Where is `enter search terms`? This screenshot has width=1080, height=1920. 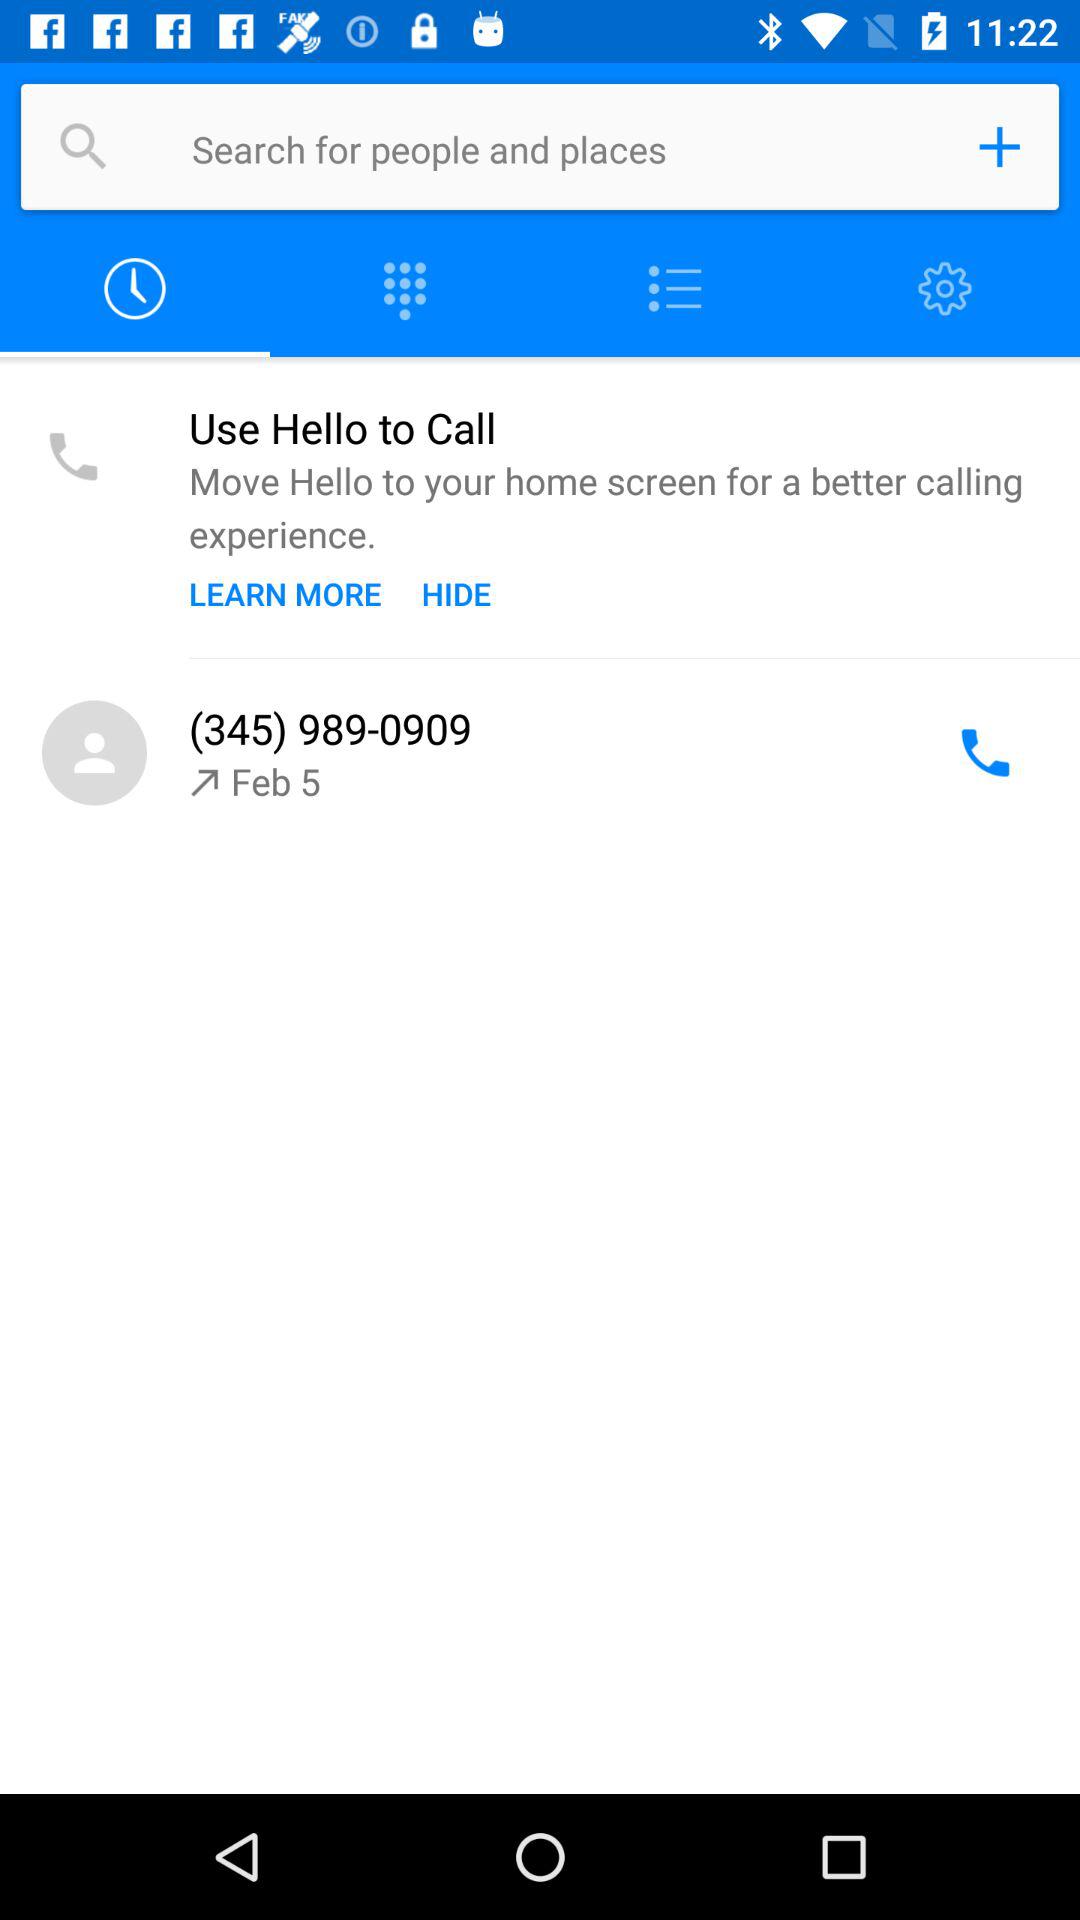 enter search terms is located at coordinates (564, 147).